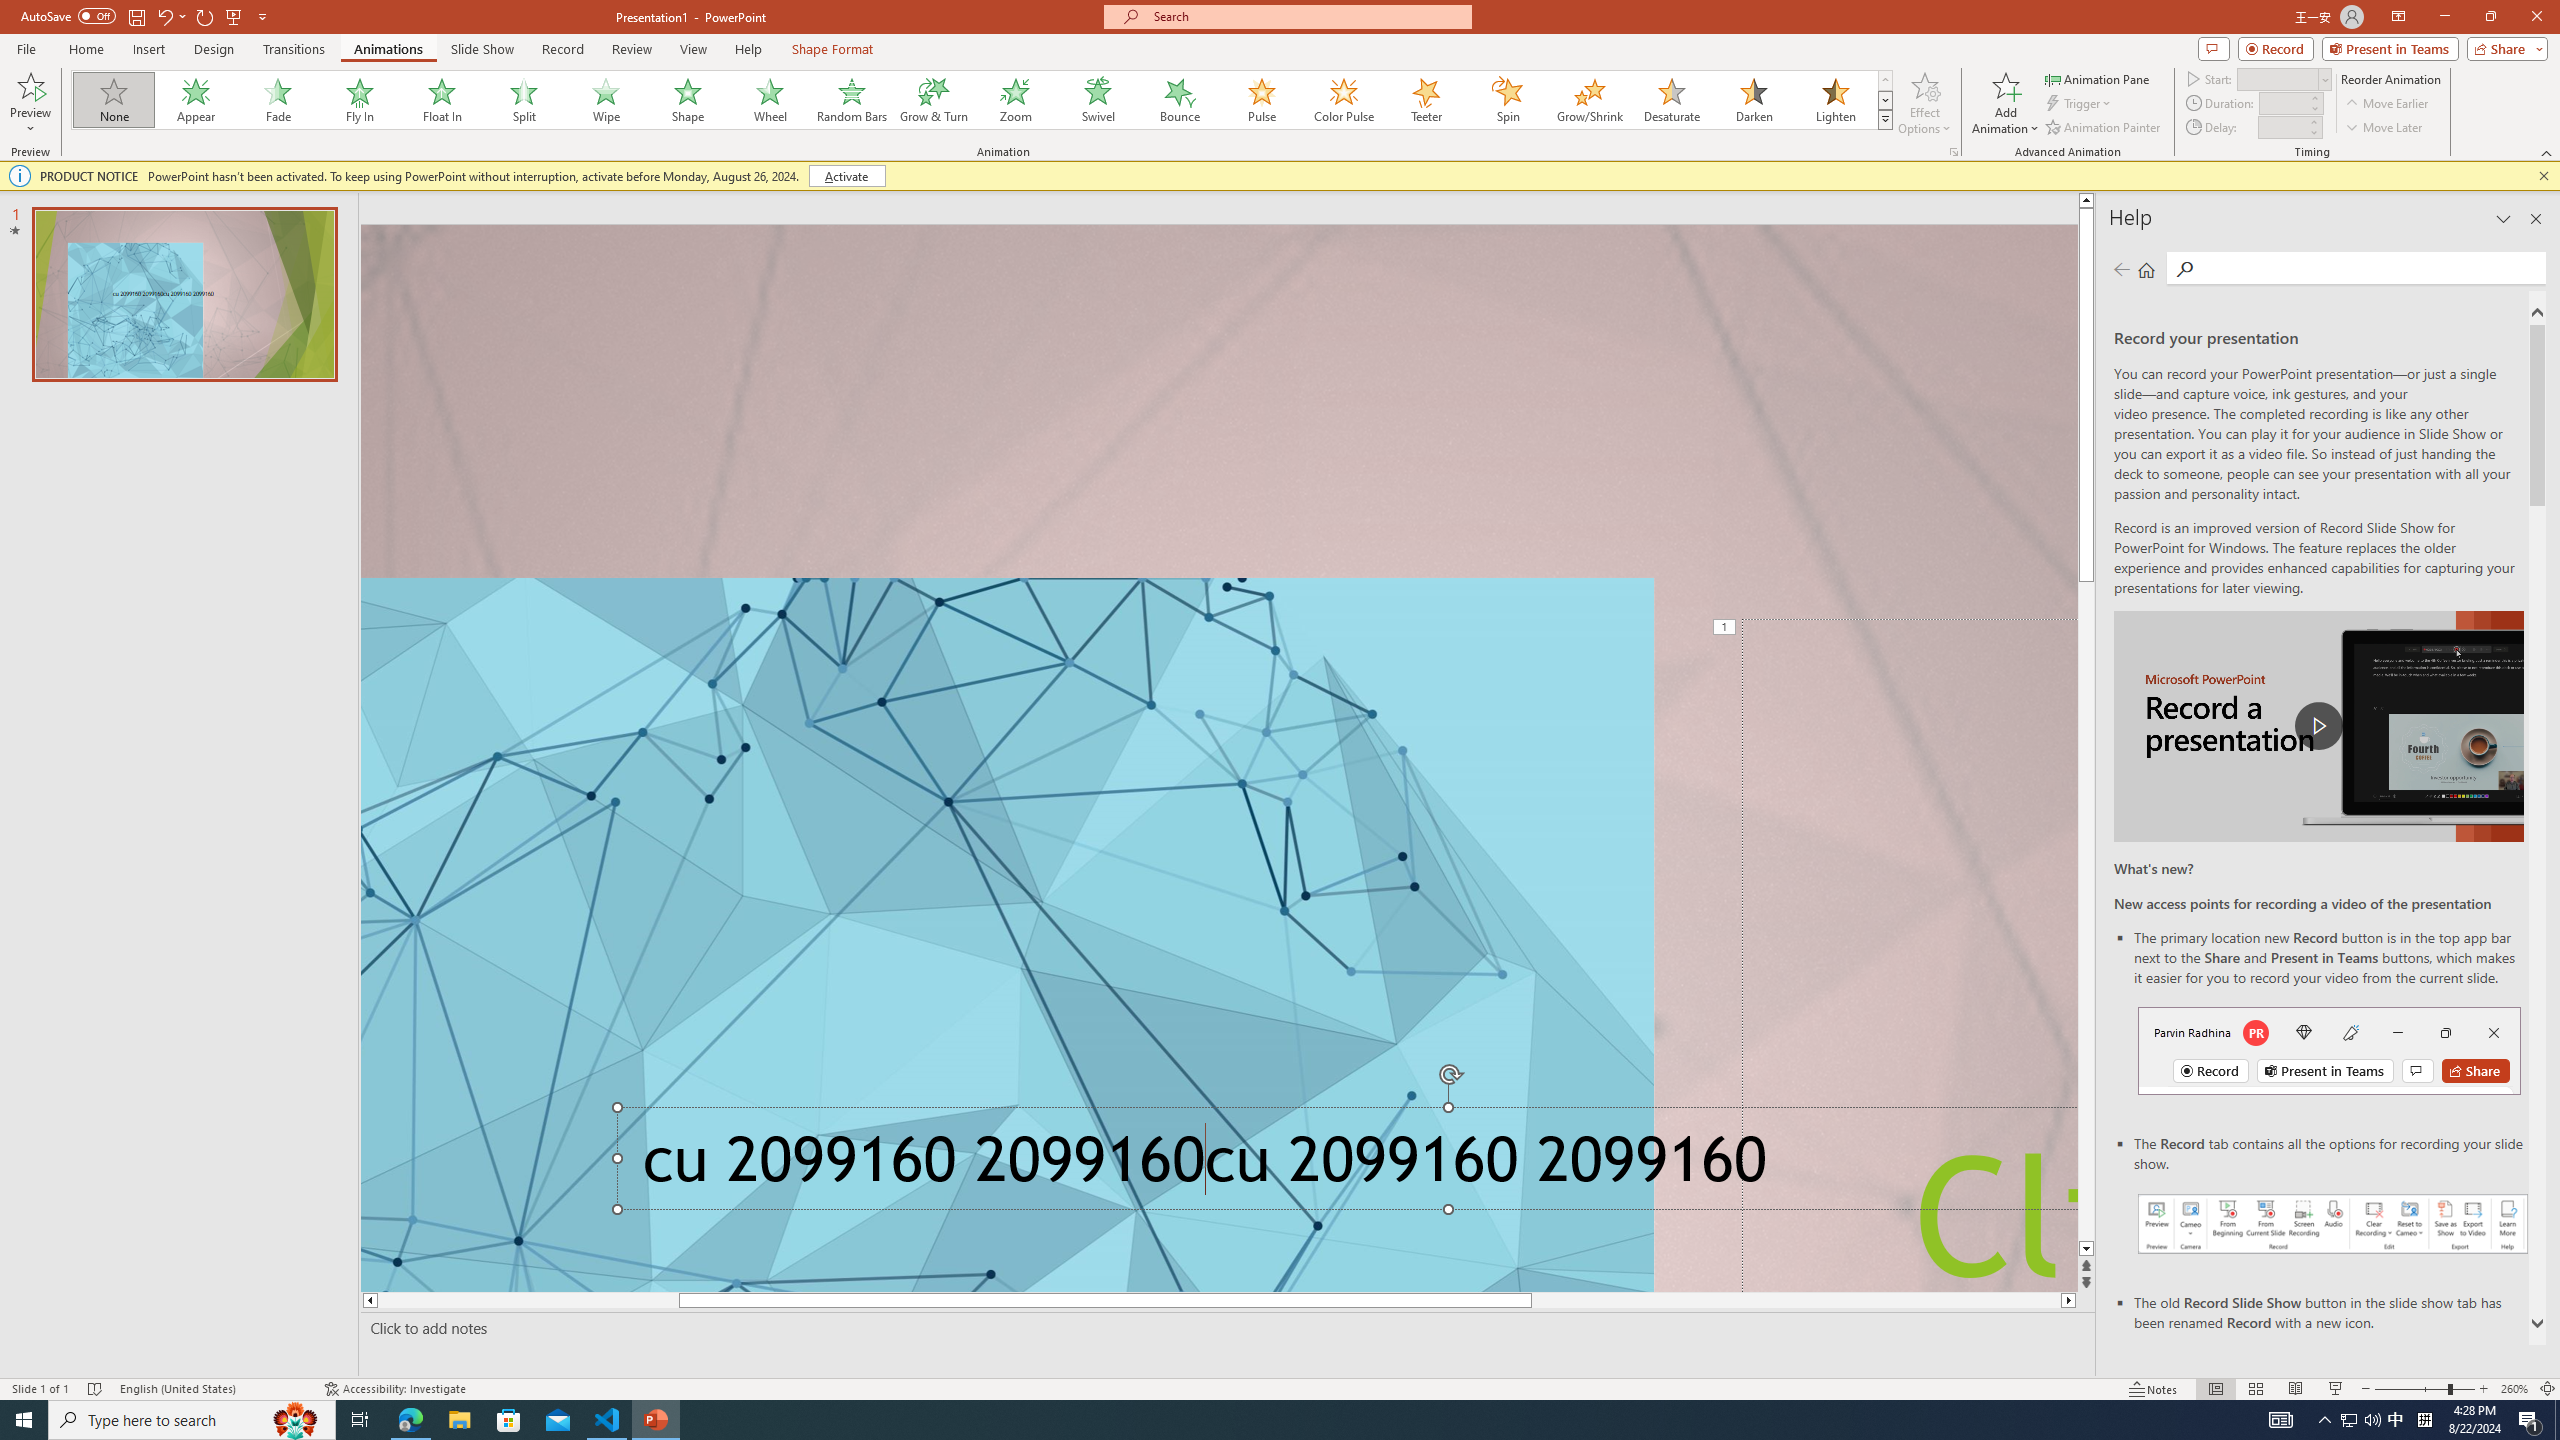  Describe the element at coordinates (2283, 102) in the screenshot. I see `Animation Duration` at that location.